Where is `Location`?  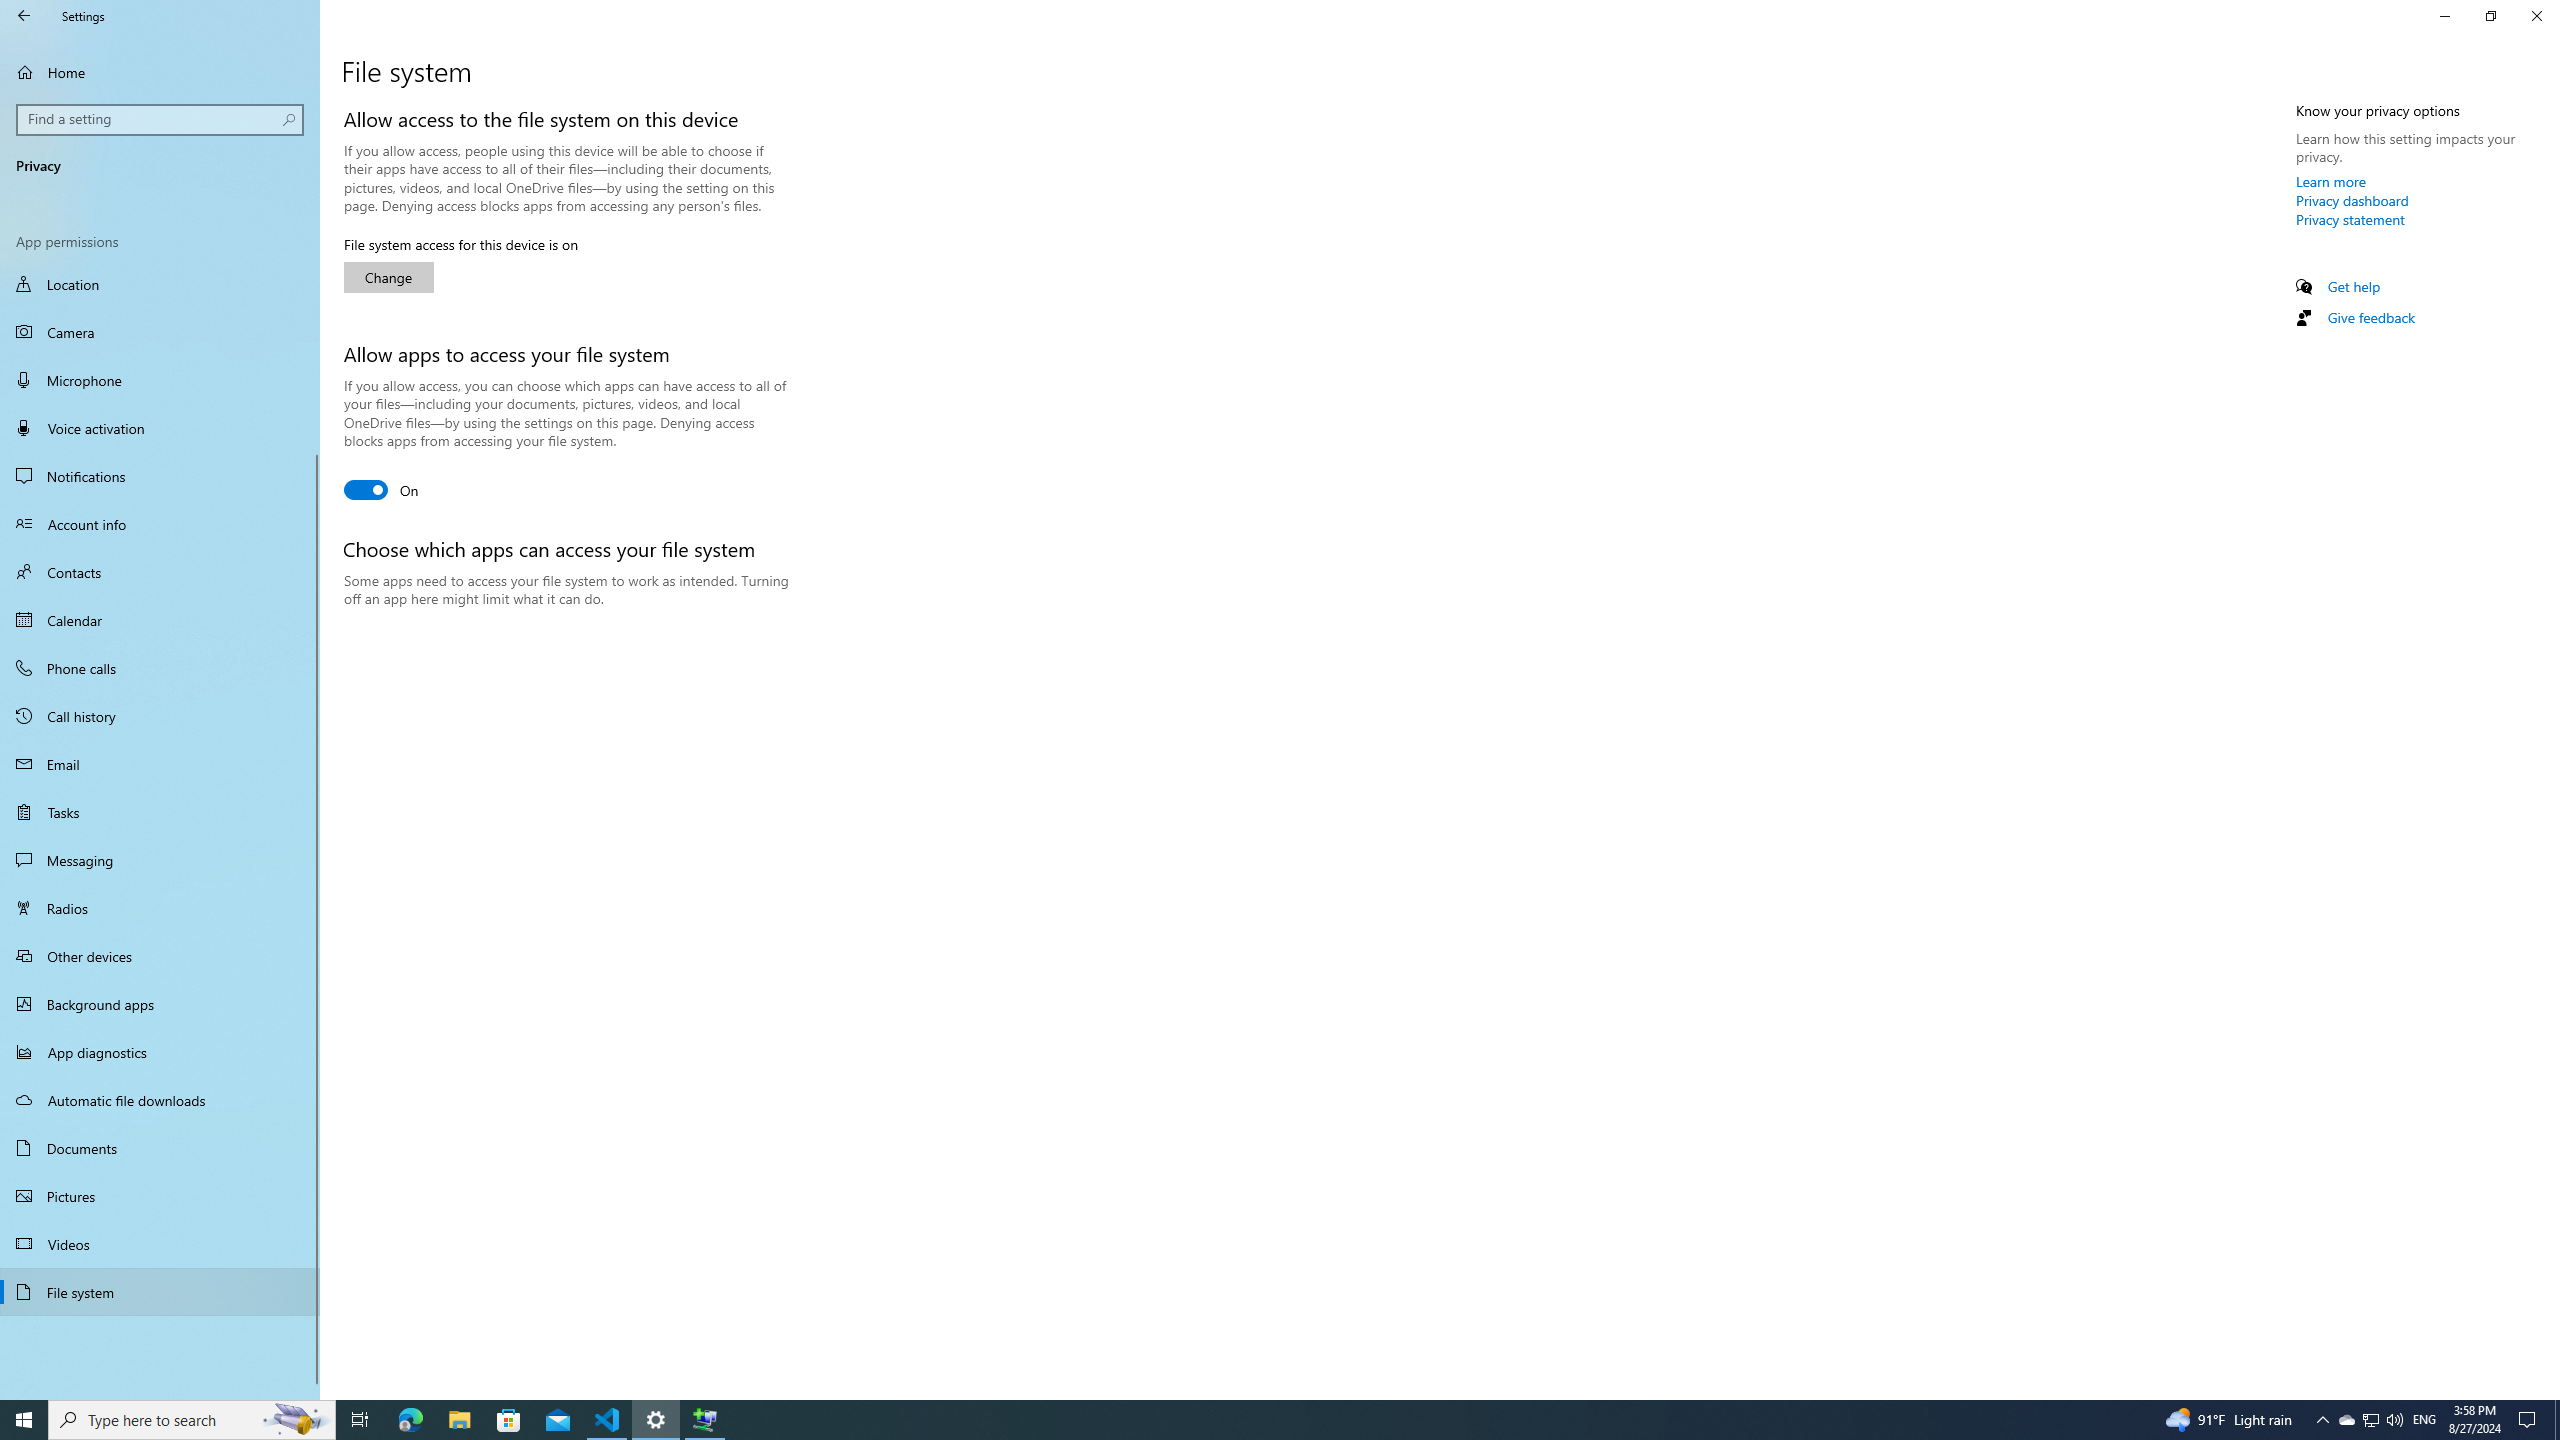 Location is located at coordinates (160, 286).